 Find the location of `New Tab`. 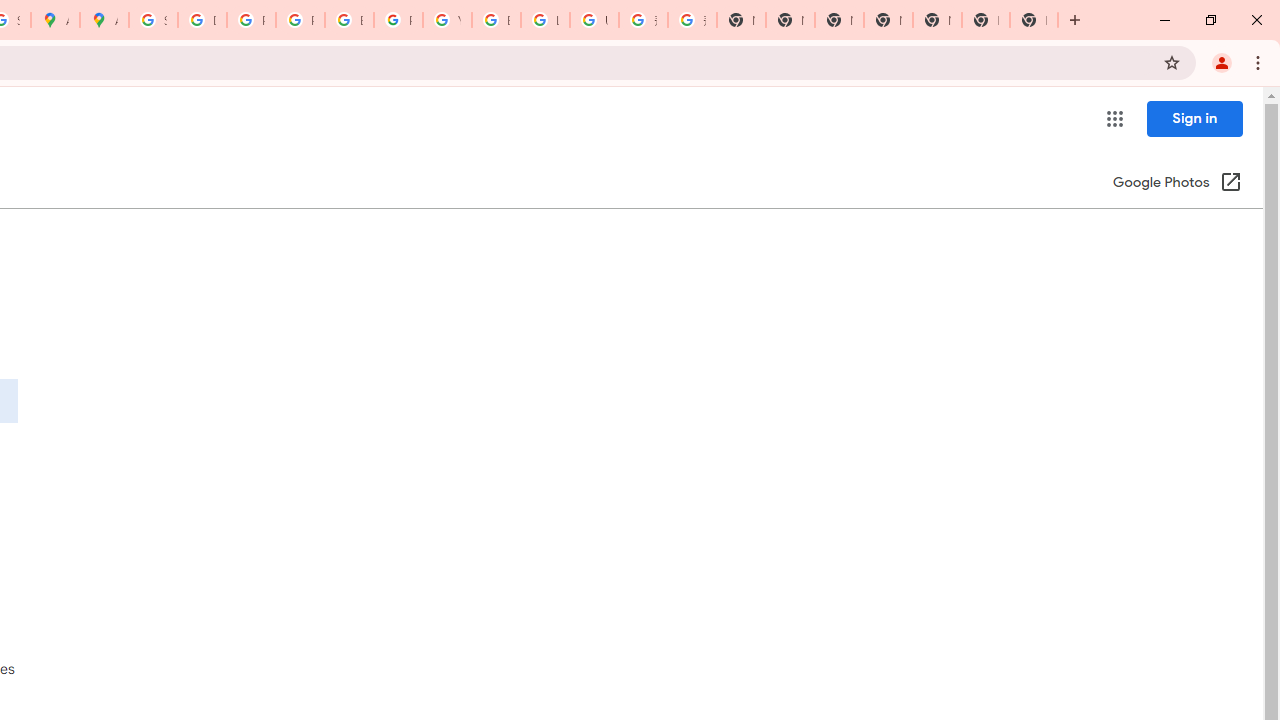

New Tab is located at coordinates (888, 20).